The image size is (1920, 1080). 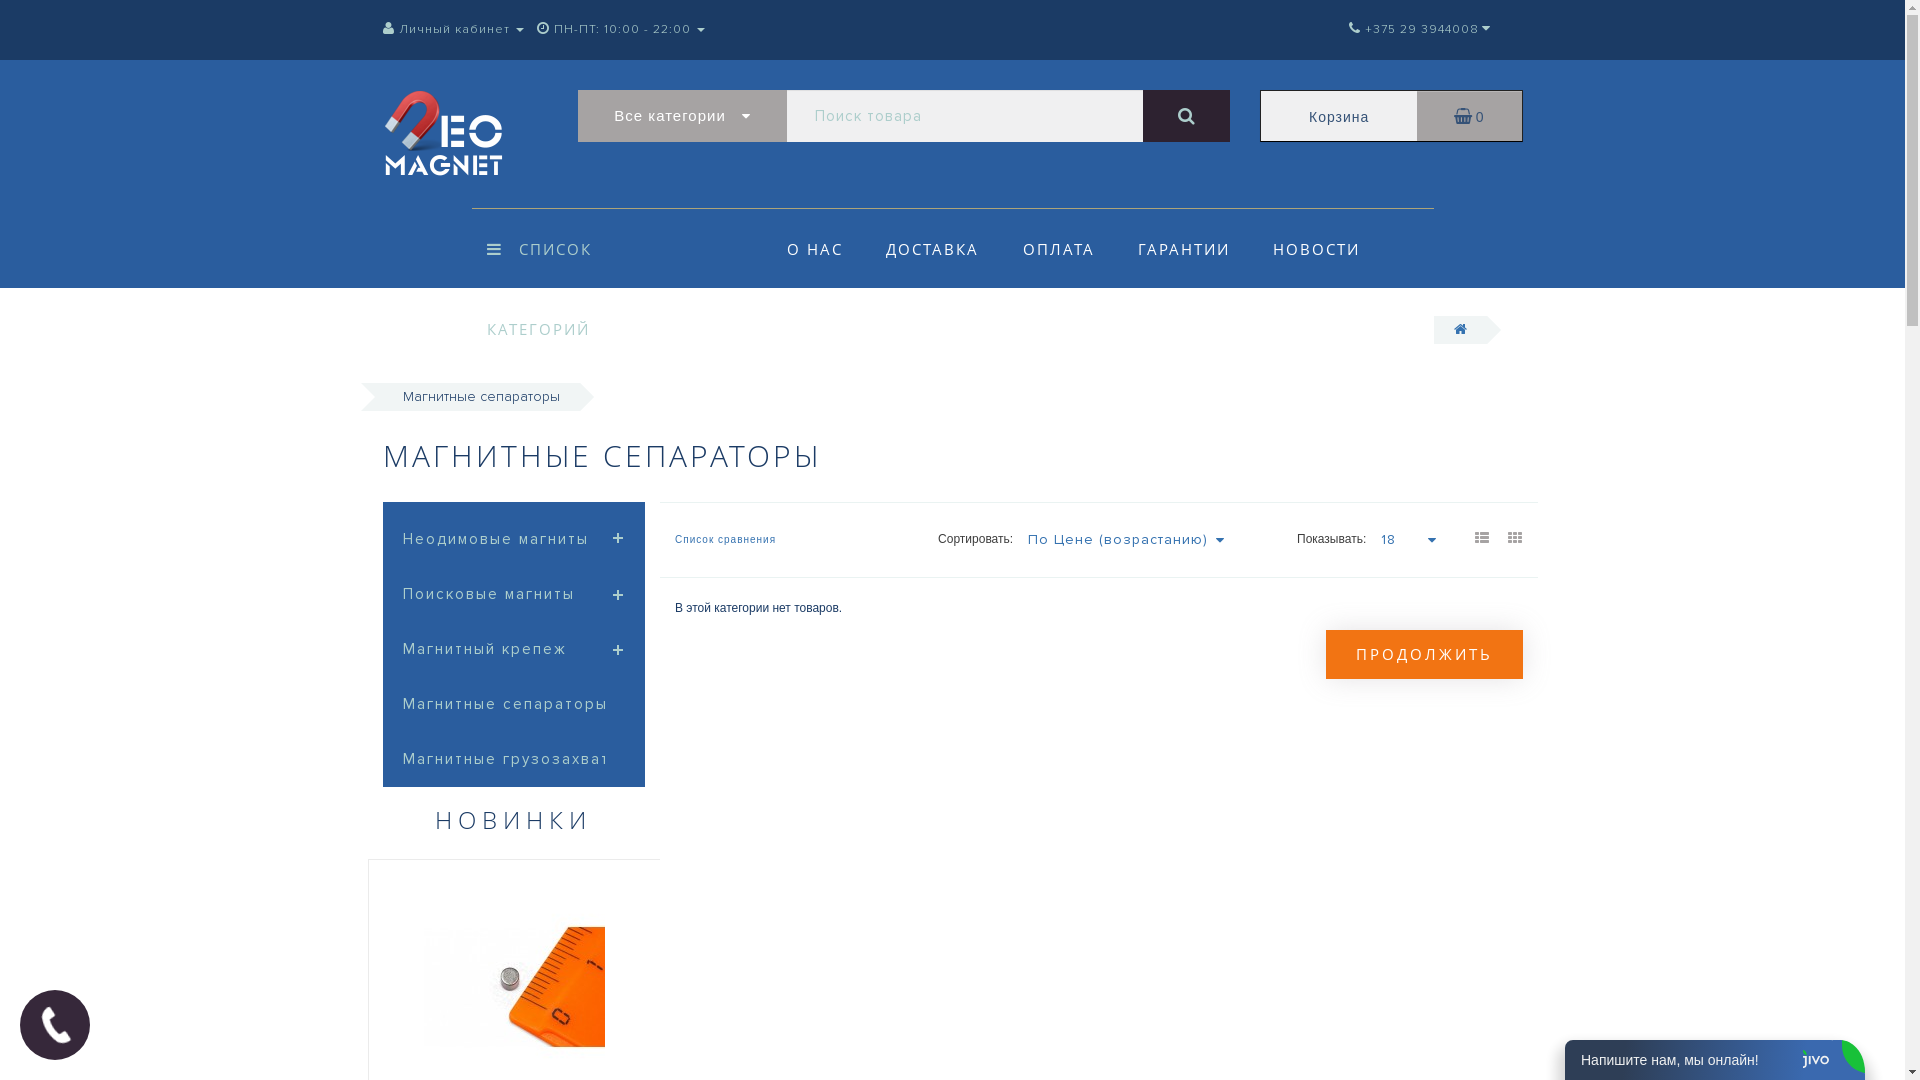 What do you see at coordinates (1413, 30) in the screenshot?
I see `+375 29 3944008` at bounding box center [1413, 30].